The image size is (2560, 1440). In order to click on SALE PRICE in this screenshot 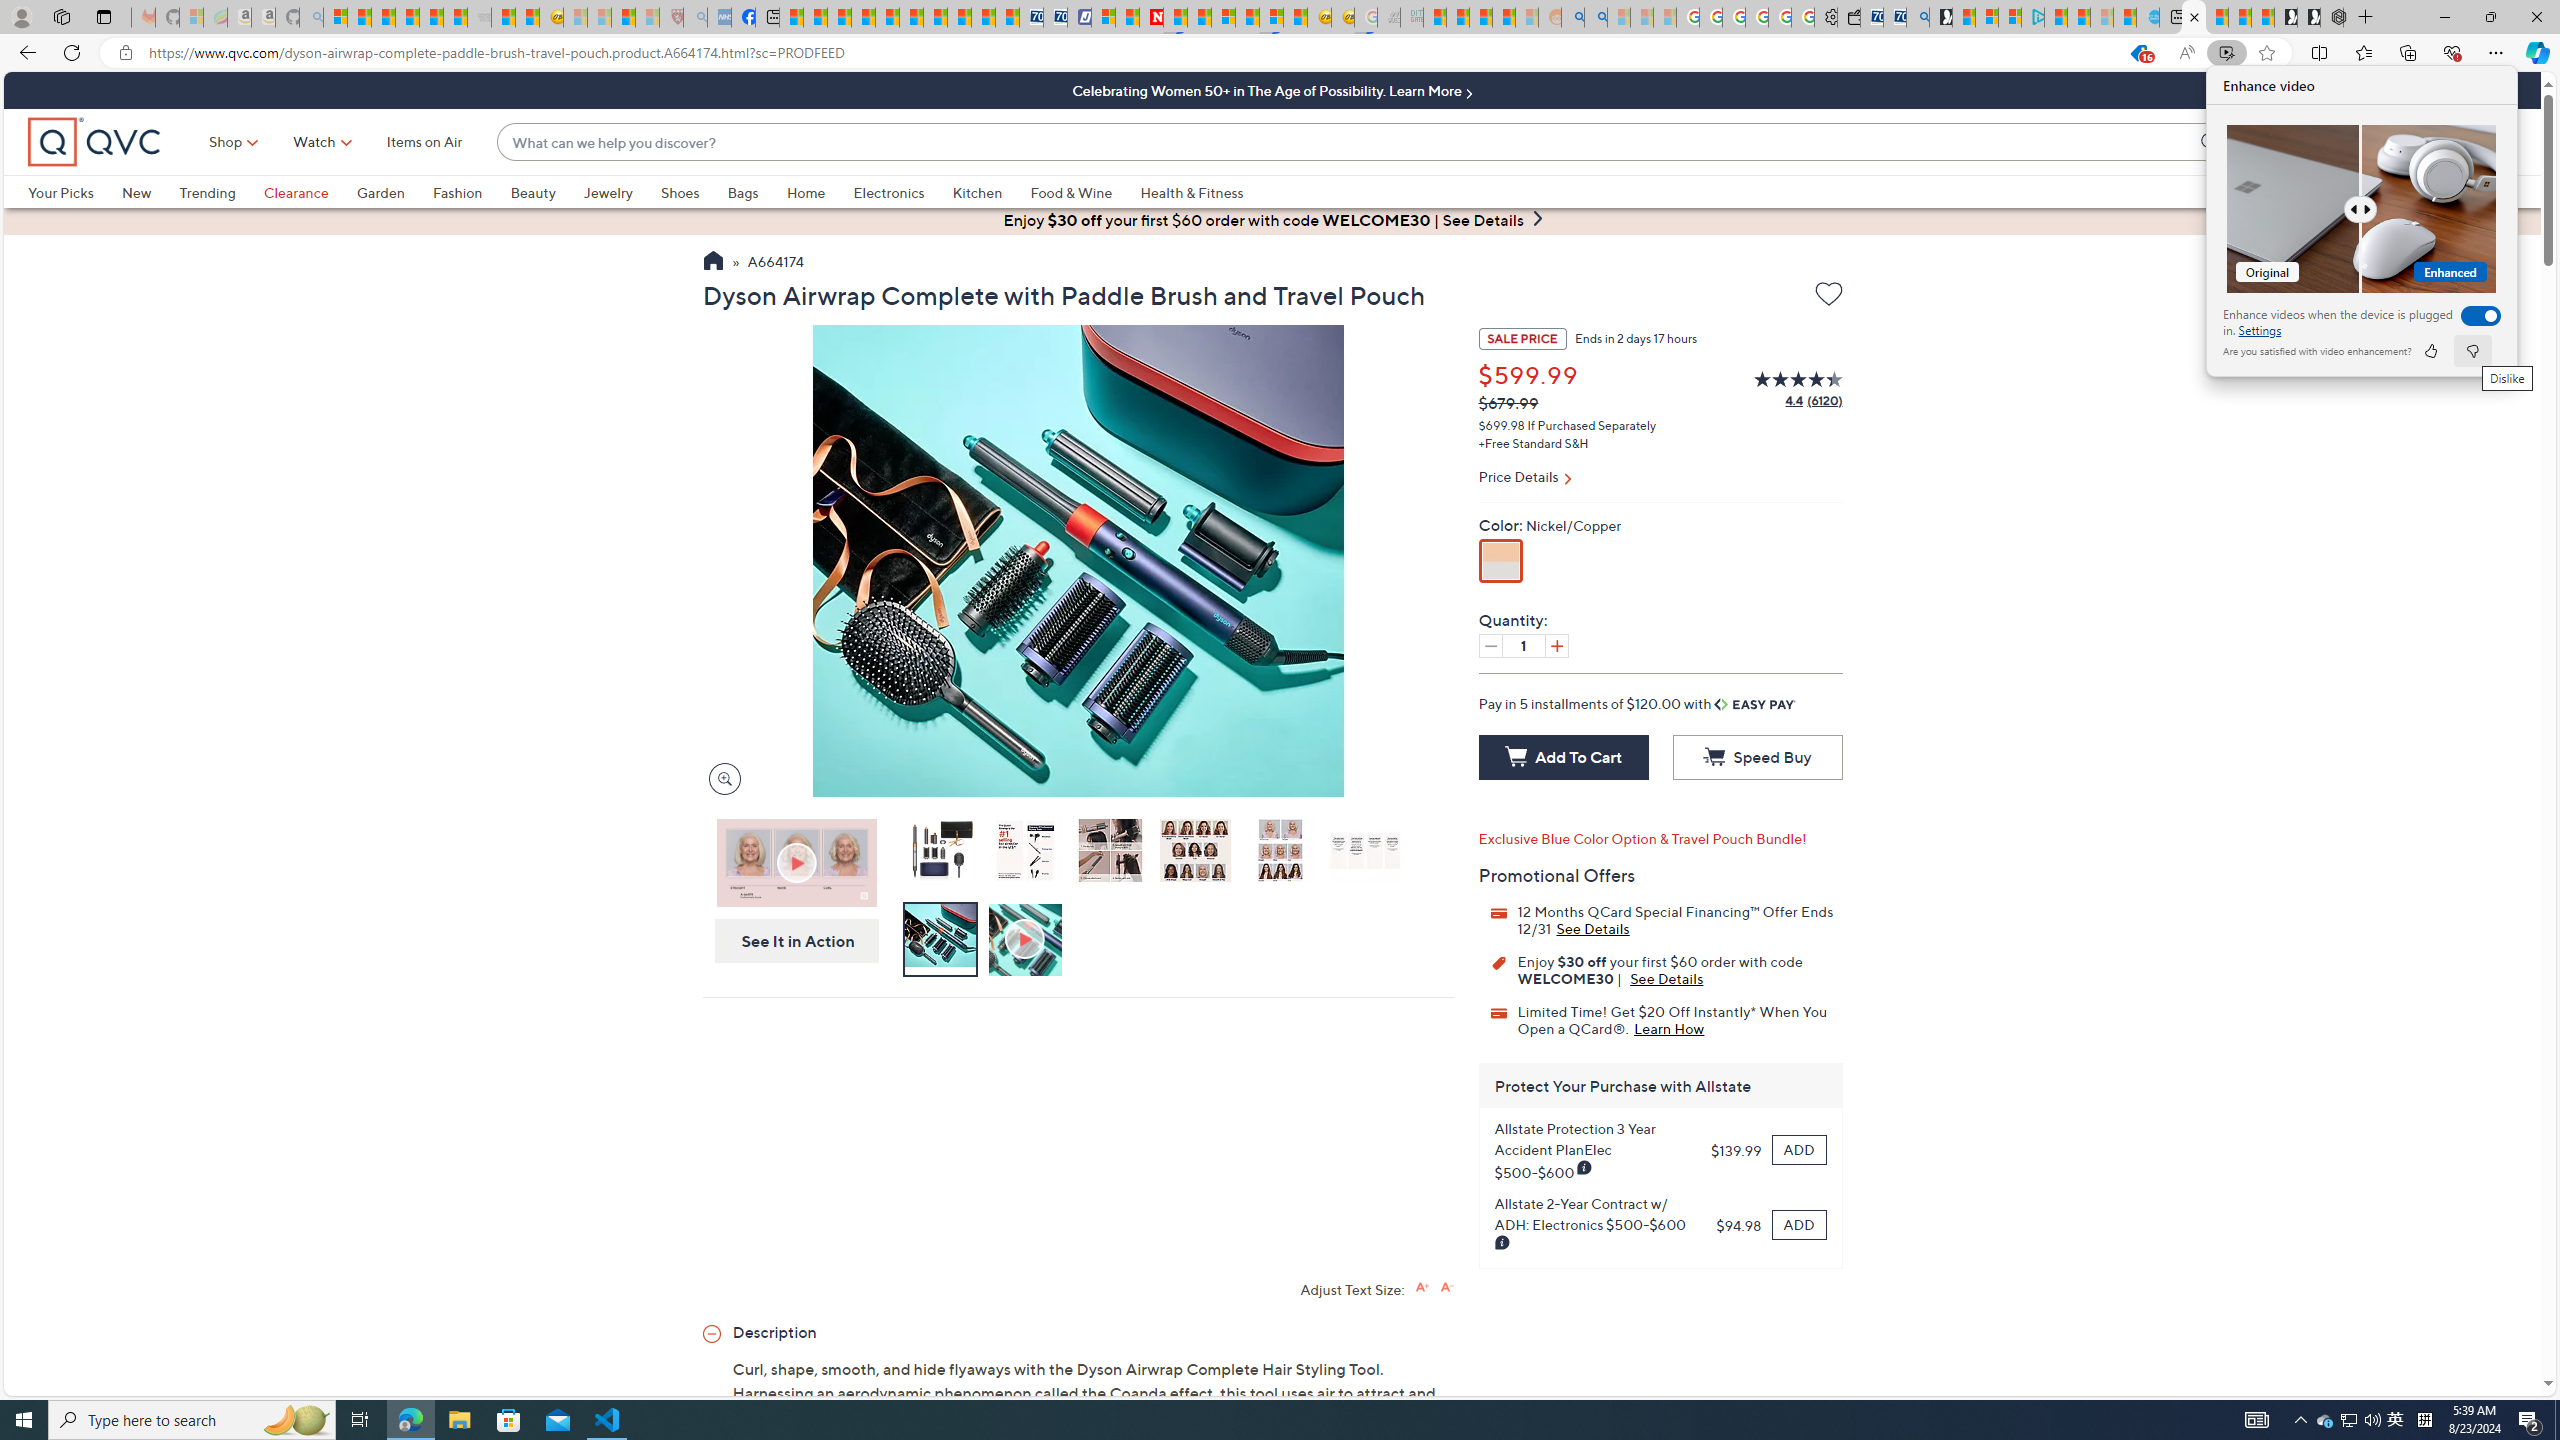, I will do `click(1523, 338)`.